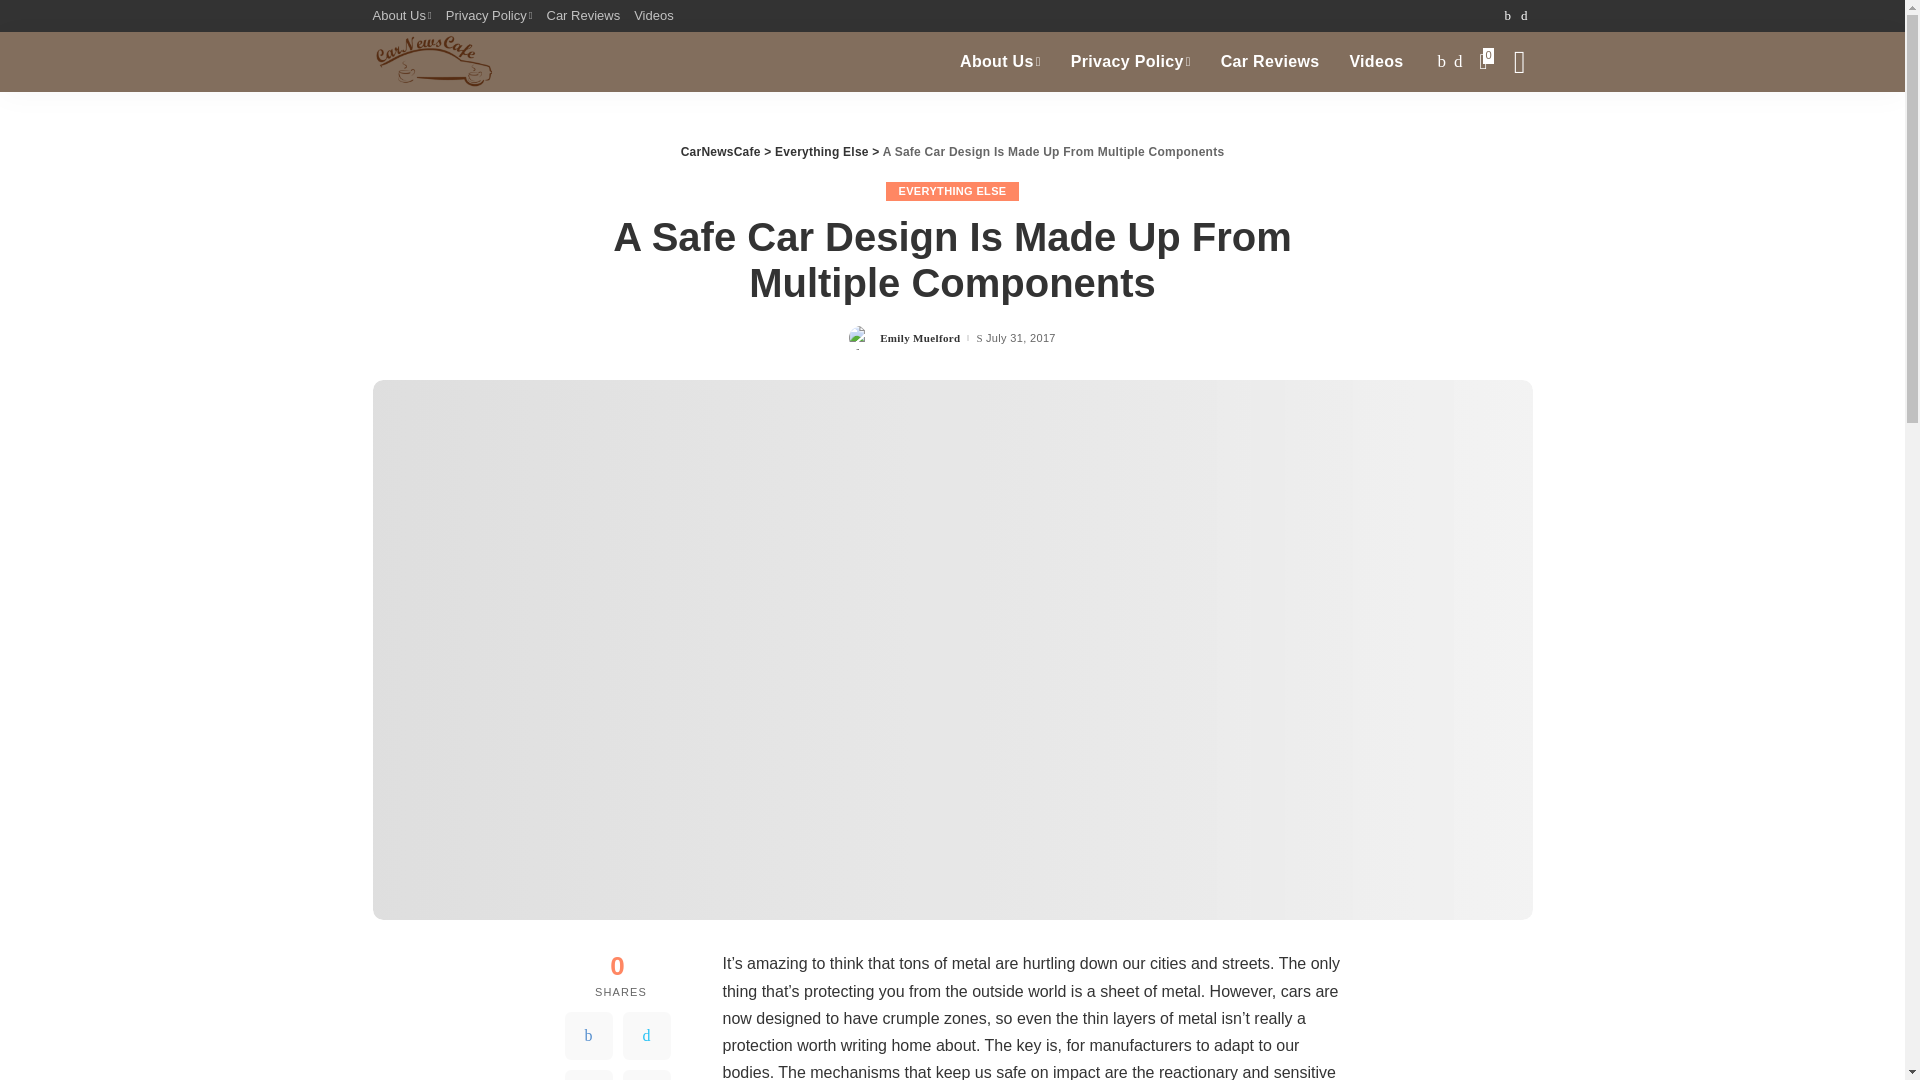  Describe the element at coordinates (1000, 62) in the screenshot. I see `About Us` at that location.